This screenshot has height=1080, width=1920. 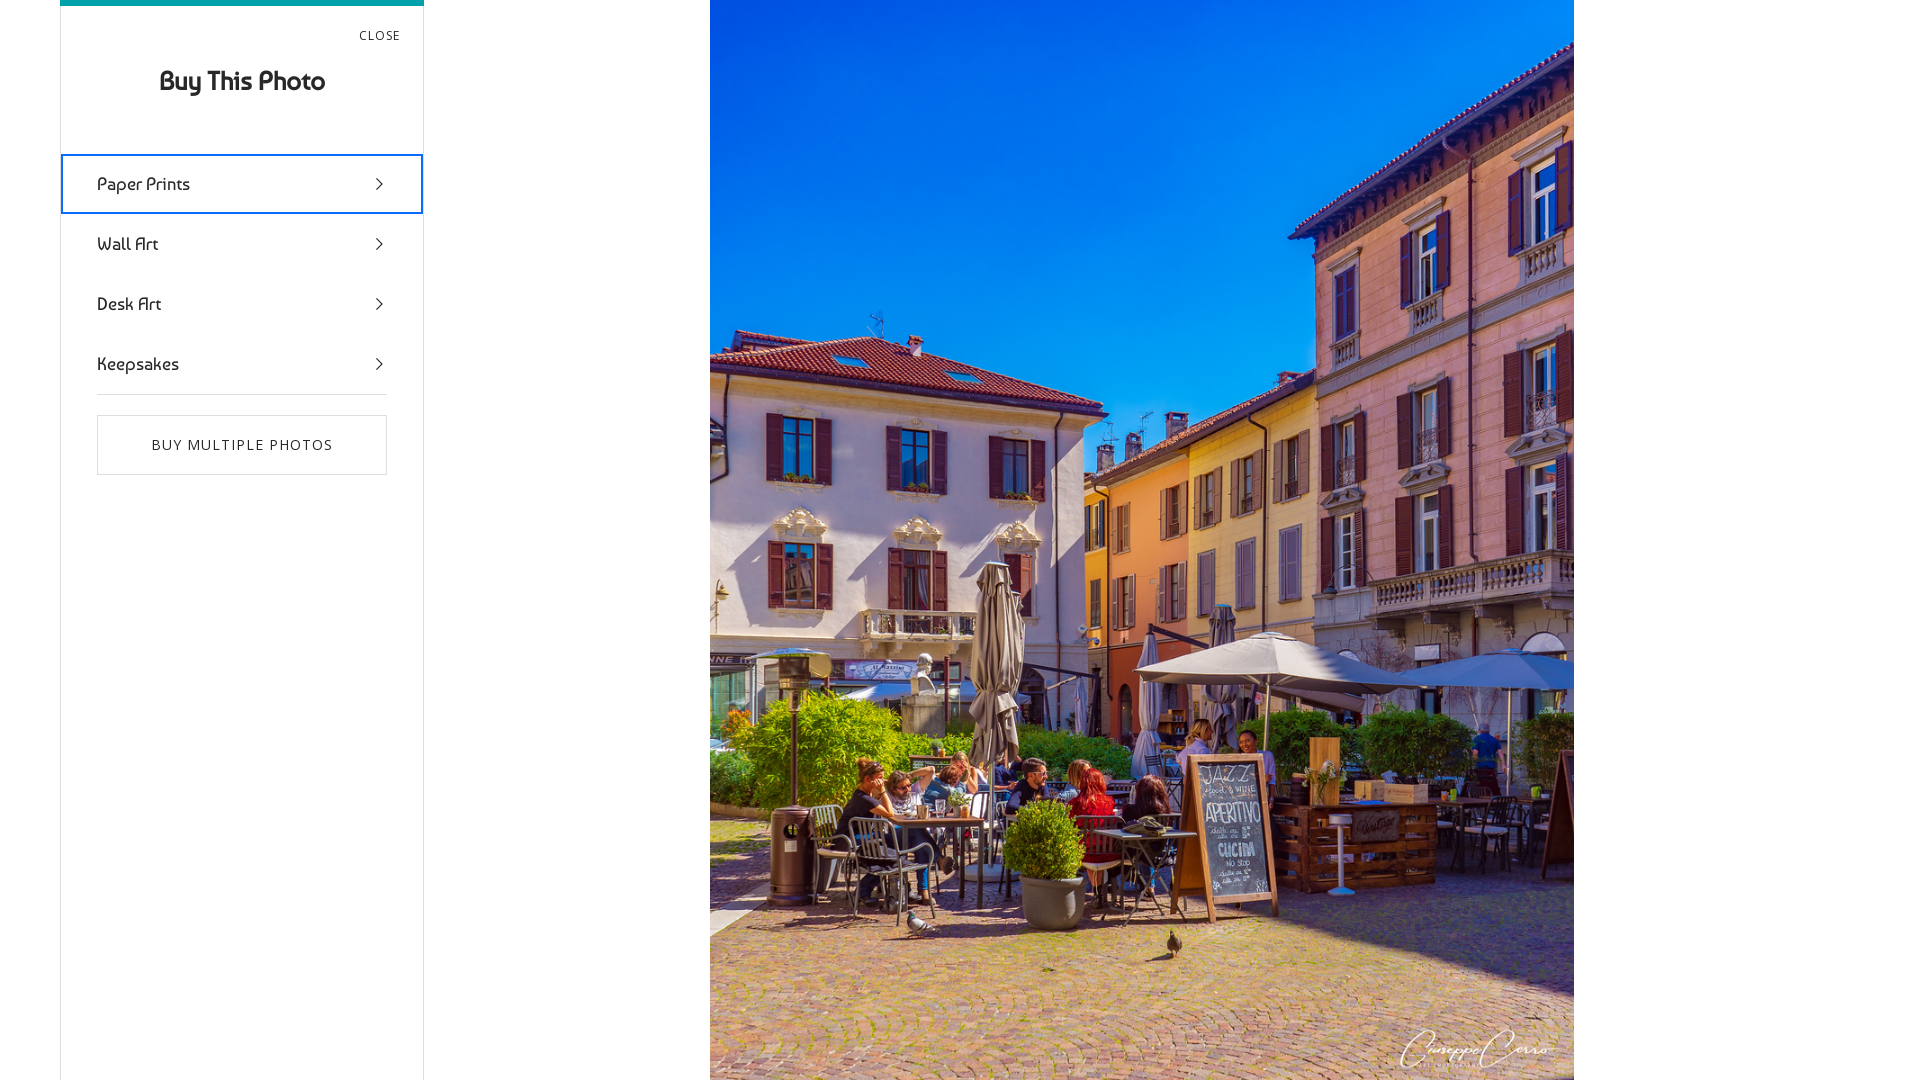 What do you see at coordinates (242, 184) in the screenshot?
I see `Paper Prints` at bounding box center [242, 184].